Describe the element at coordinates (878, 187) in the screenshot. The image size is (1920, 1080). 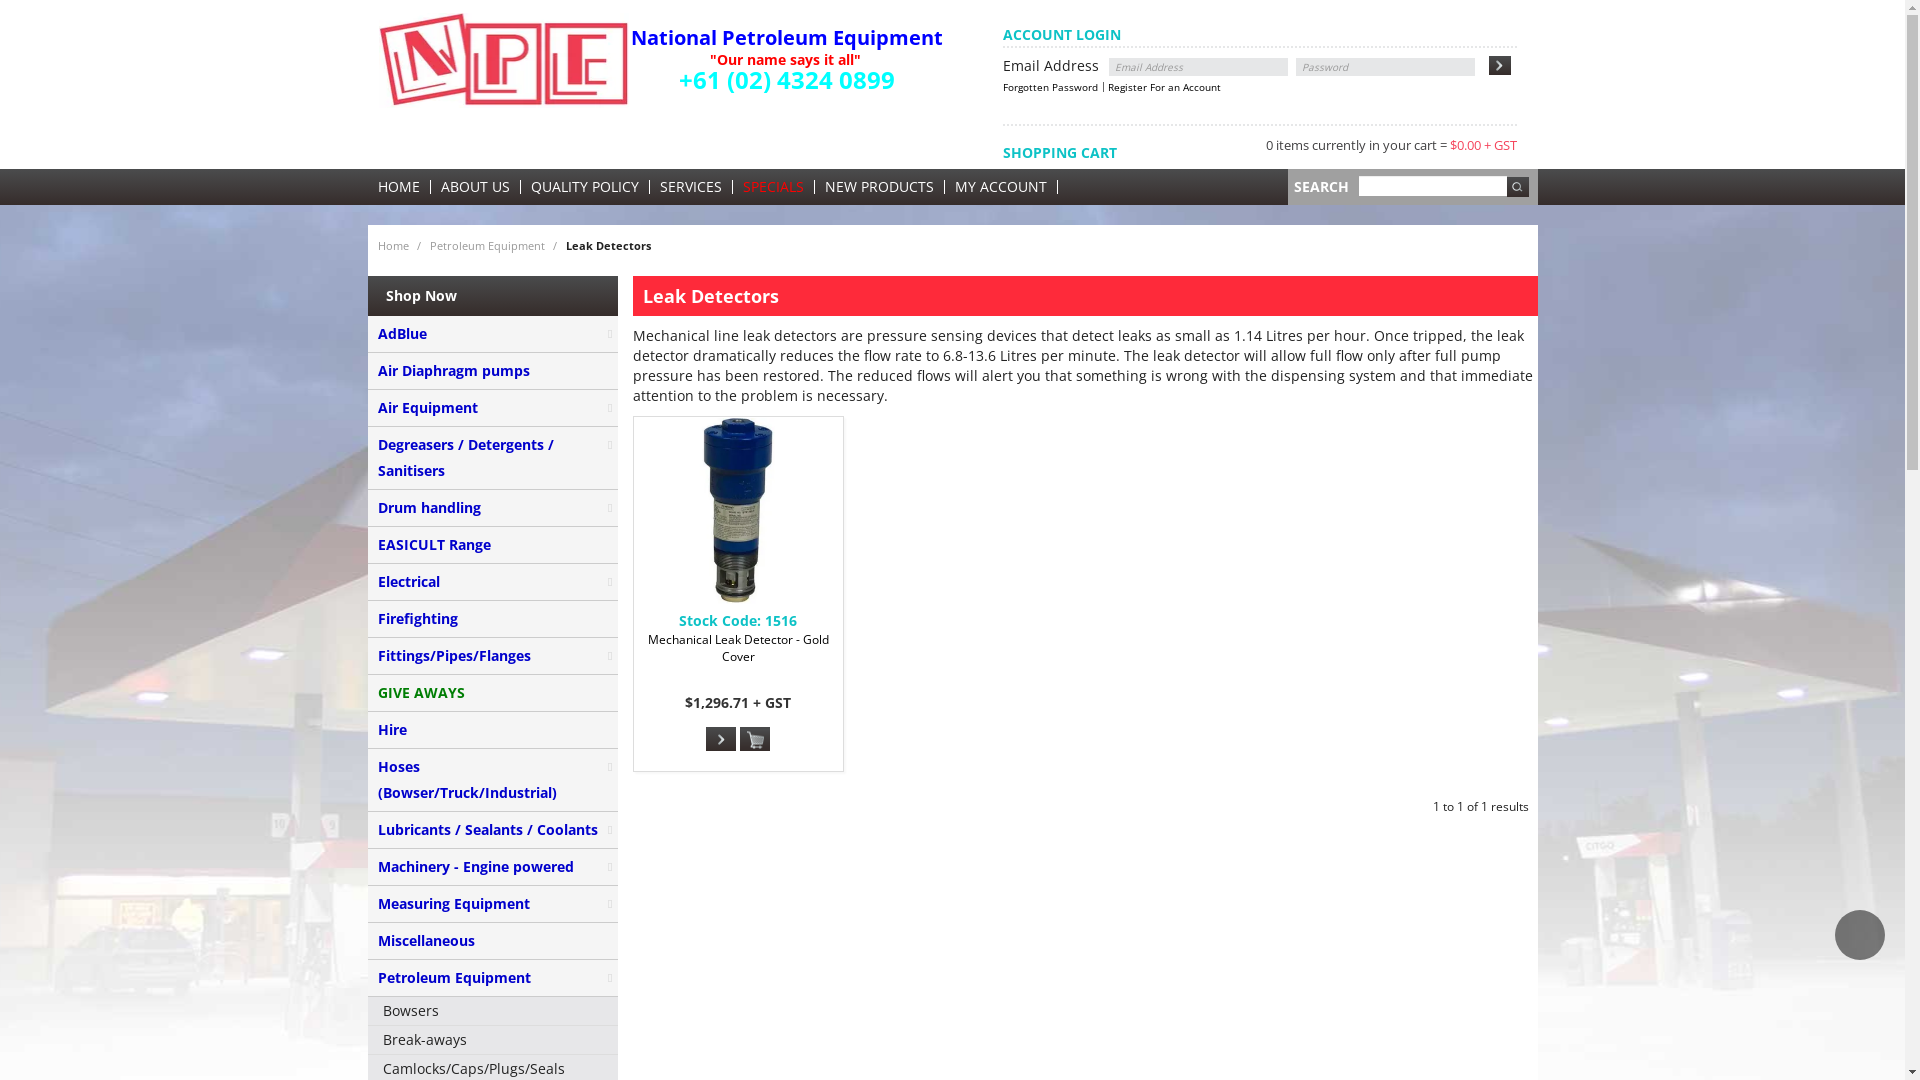
I see `NEW PRODUCTS` at that location.